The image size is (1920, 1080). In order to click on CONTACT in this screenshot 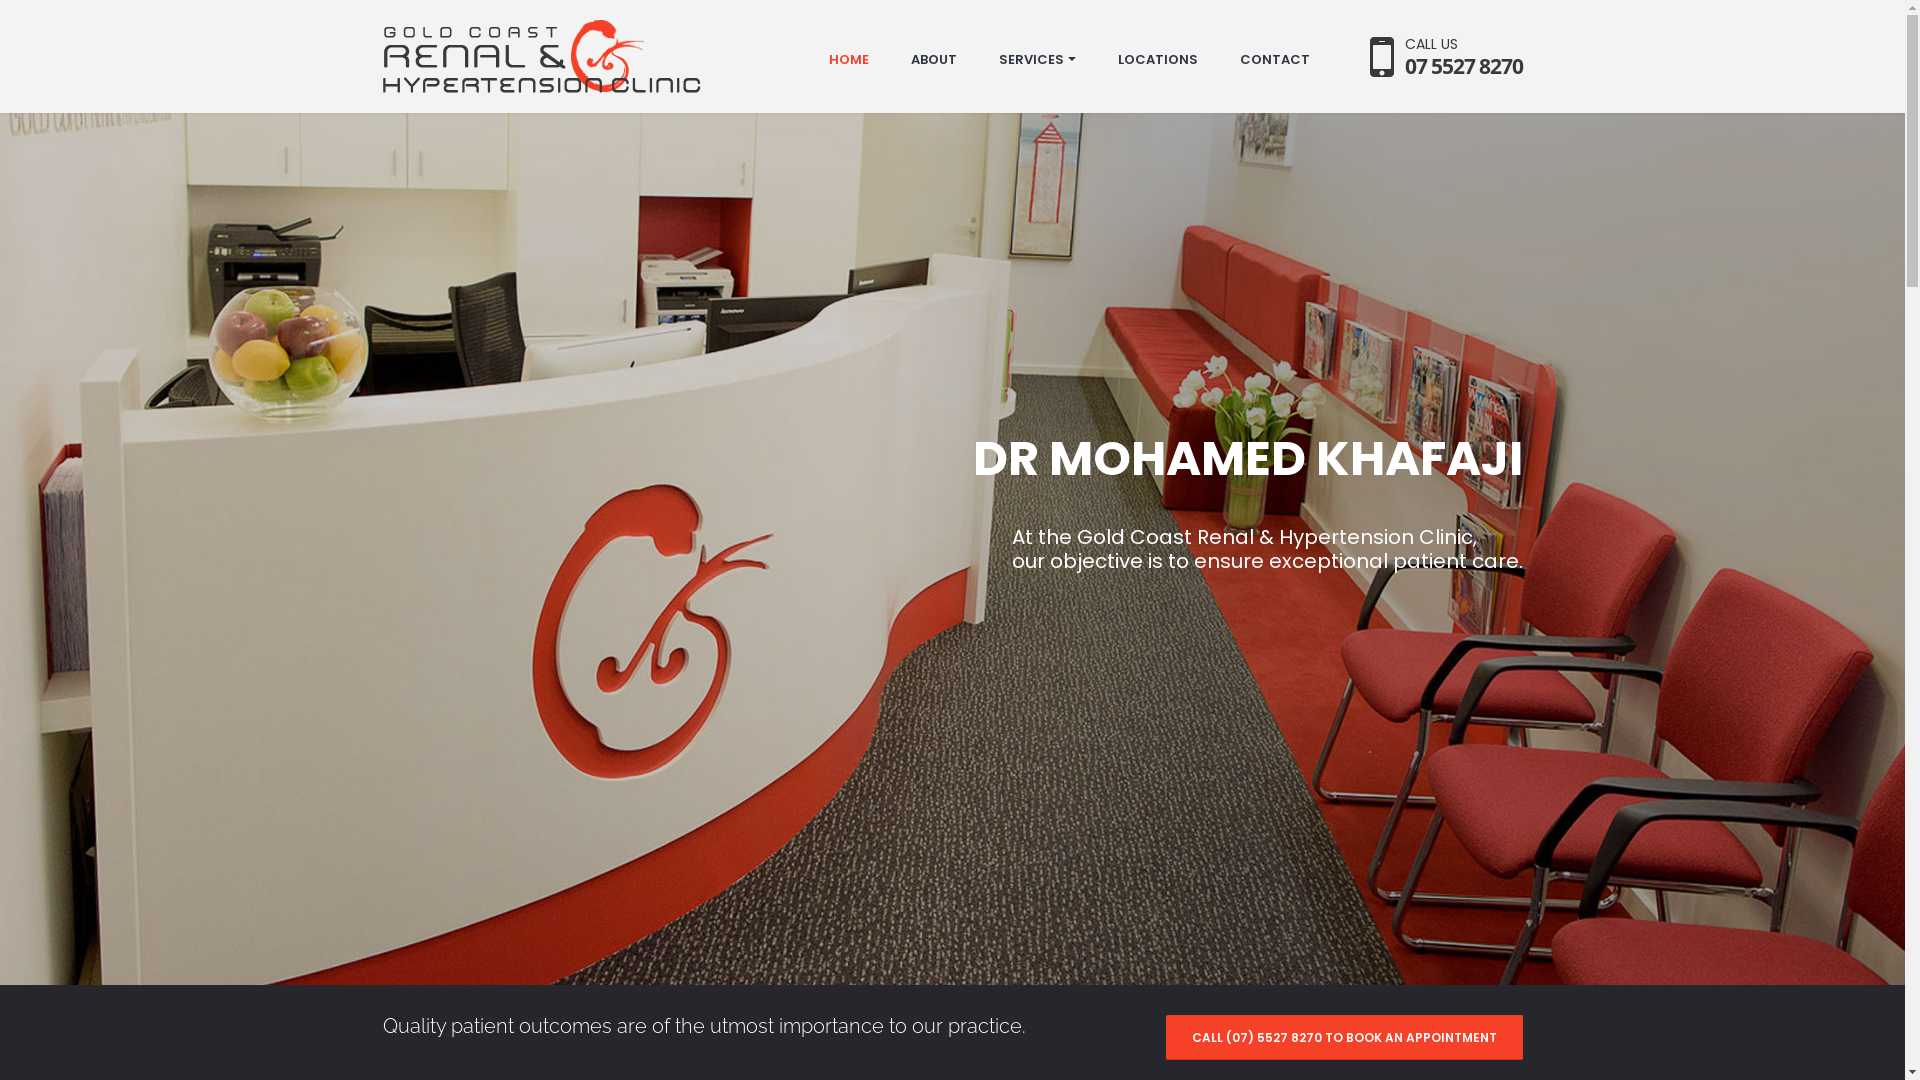, I will do `click(1275, 60)`.